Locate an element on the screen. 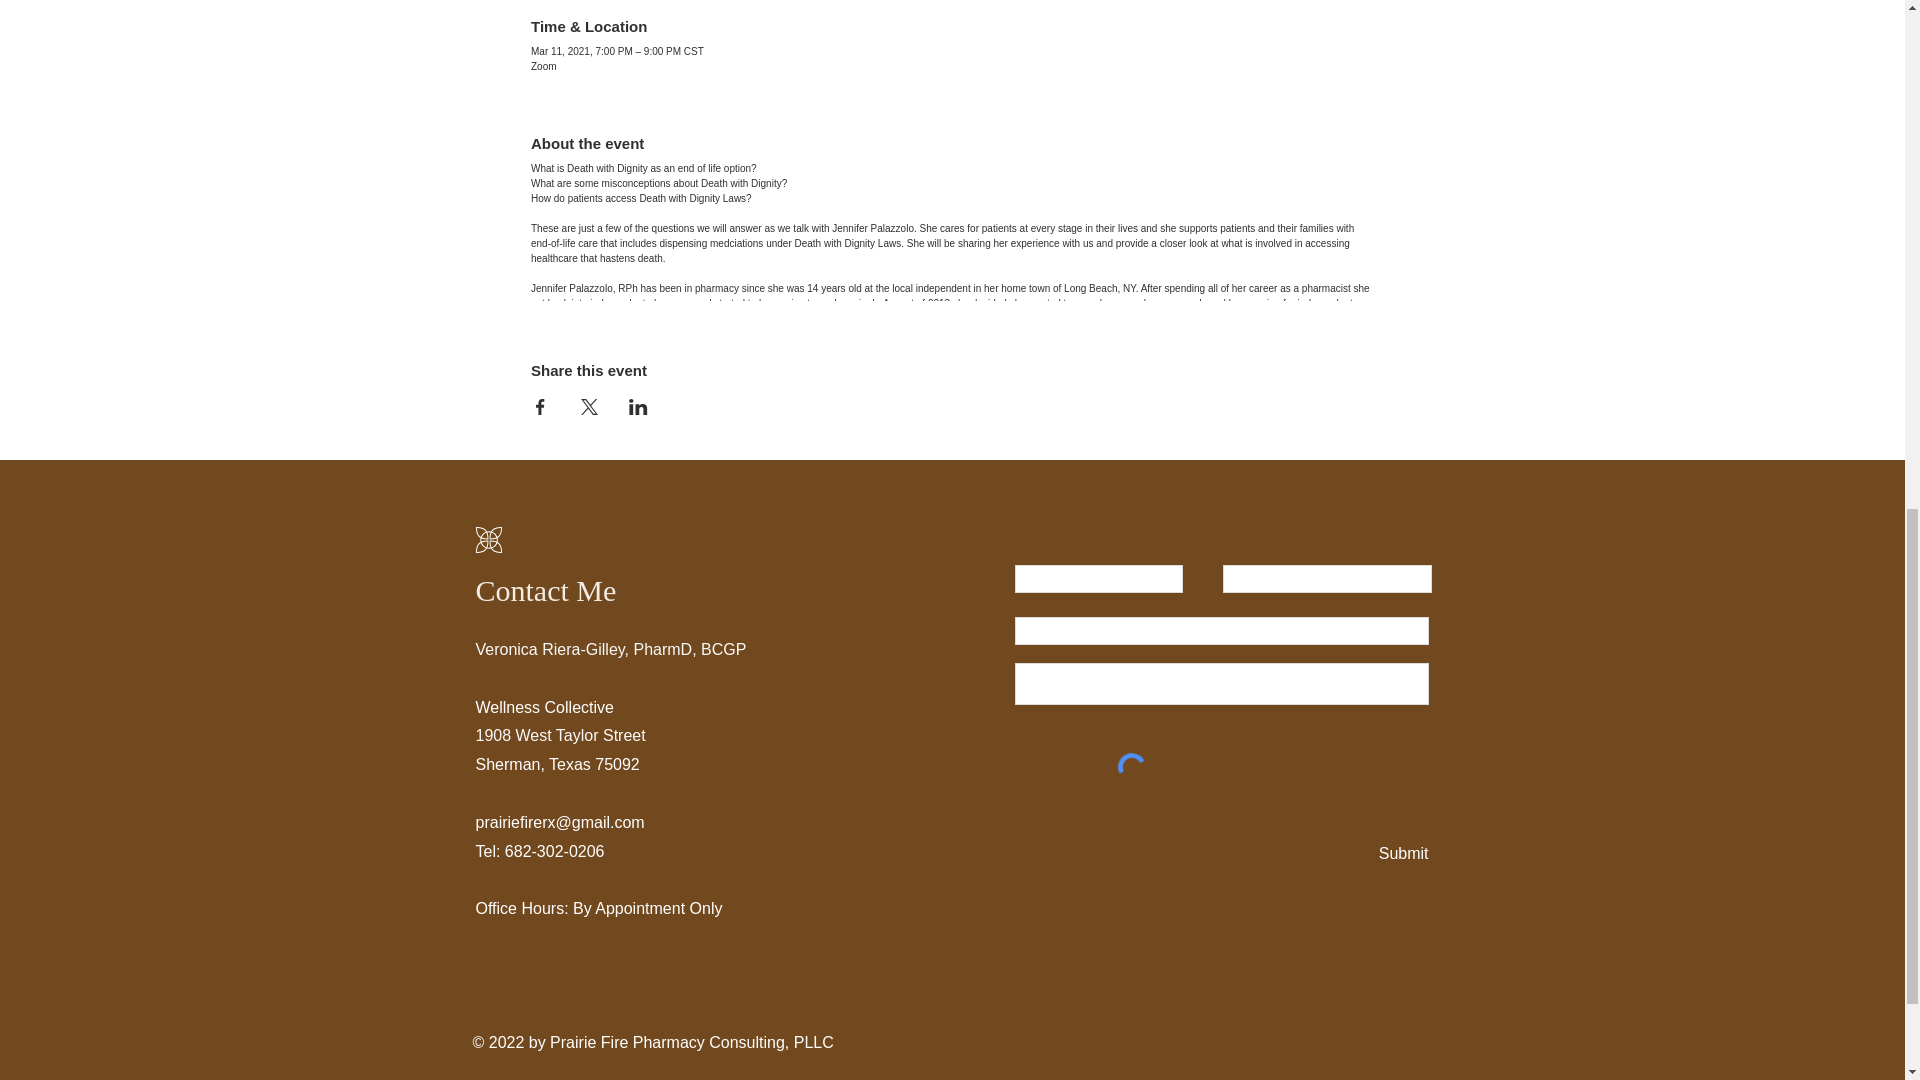  Submit is located at coordinates (1401, 854).